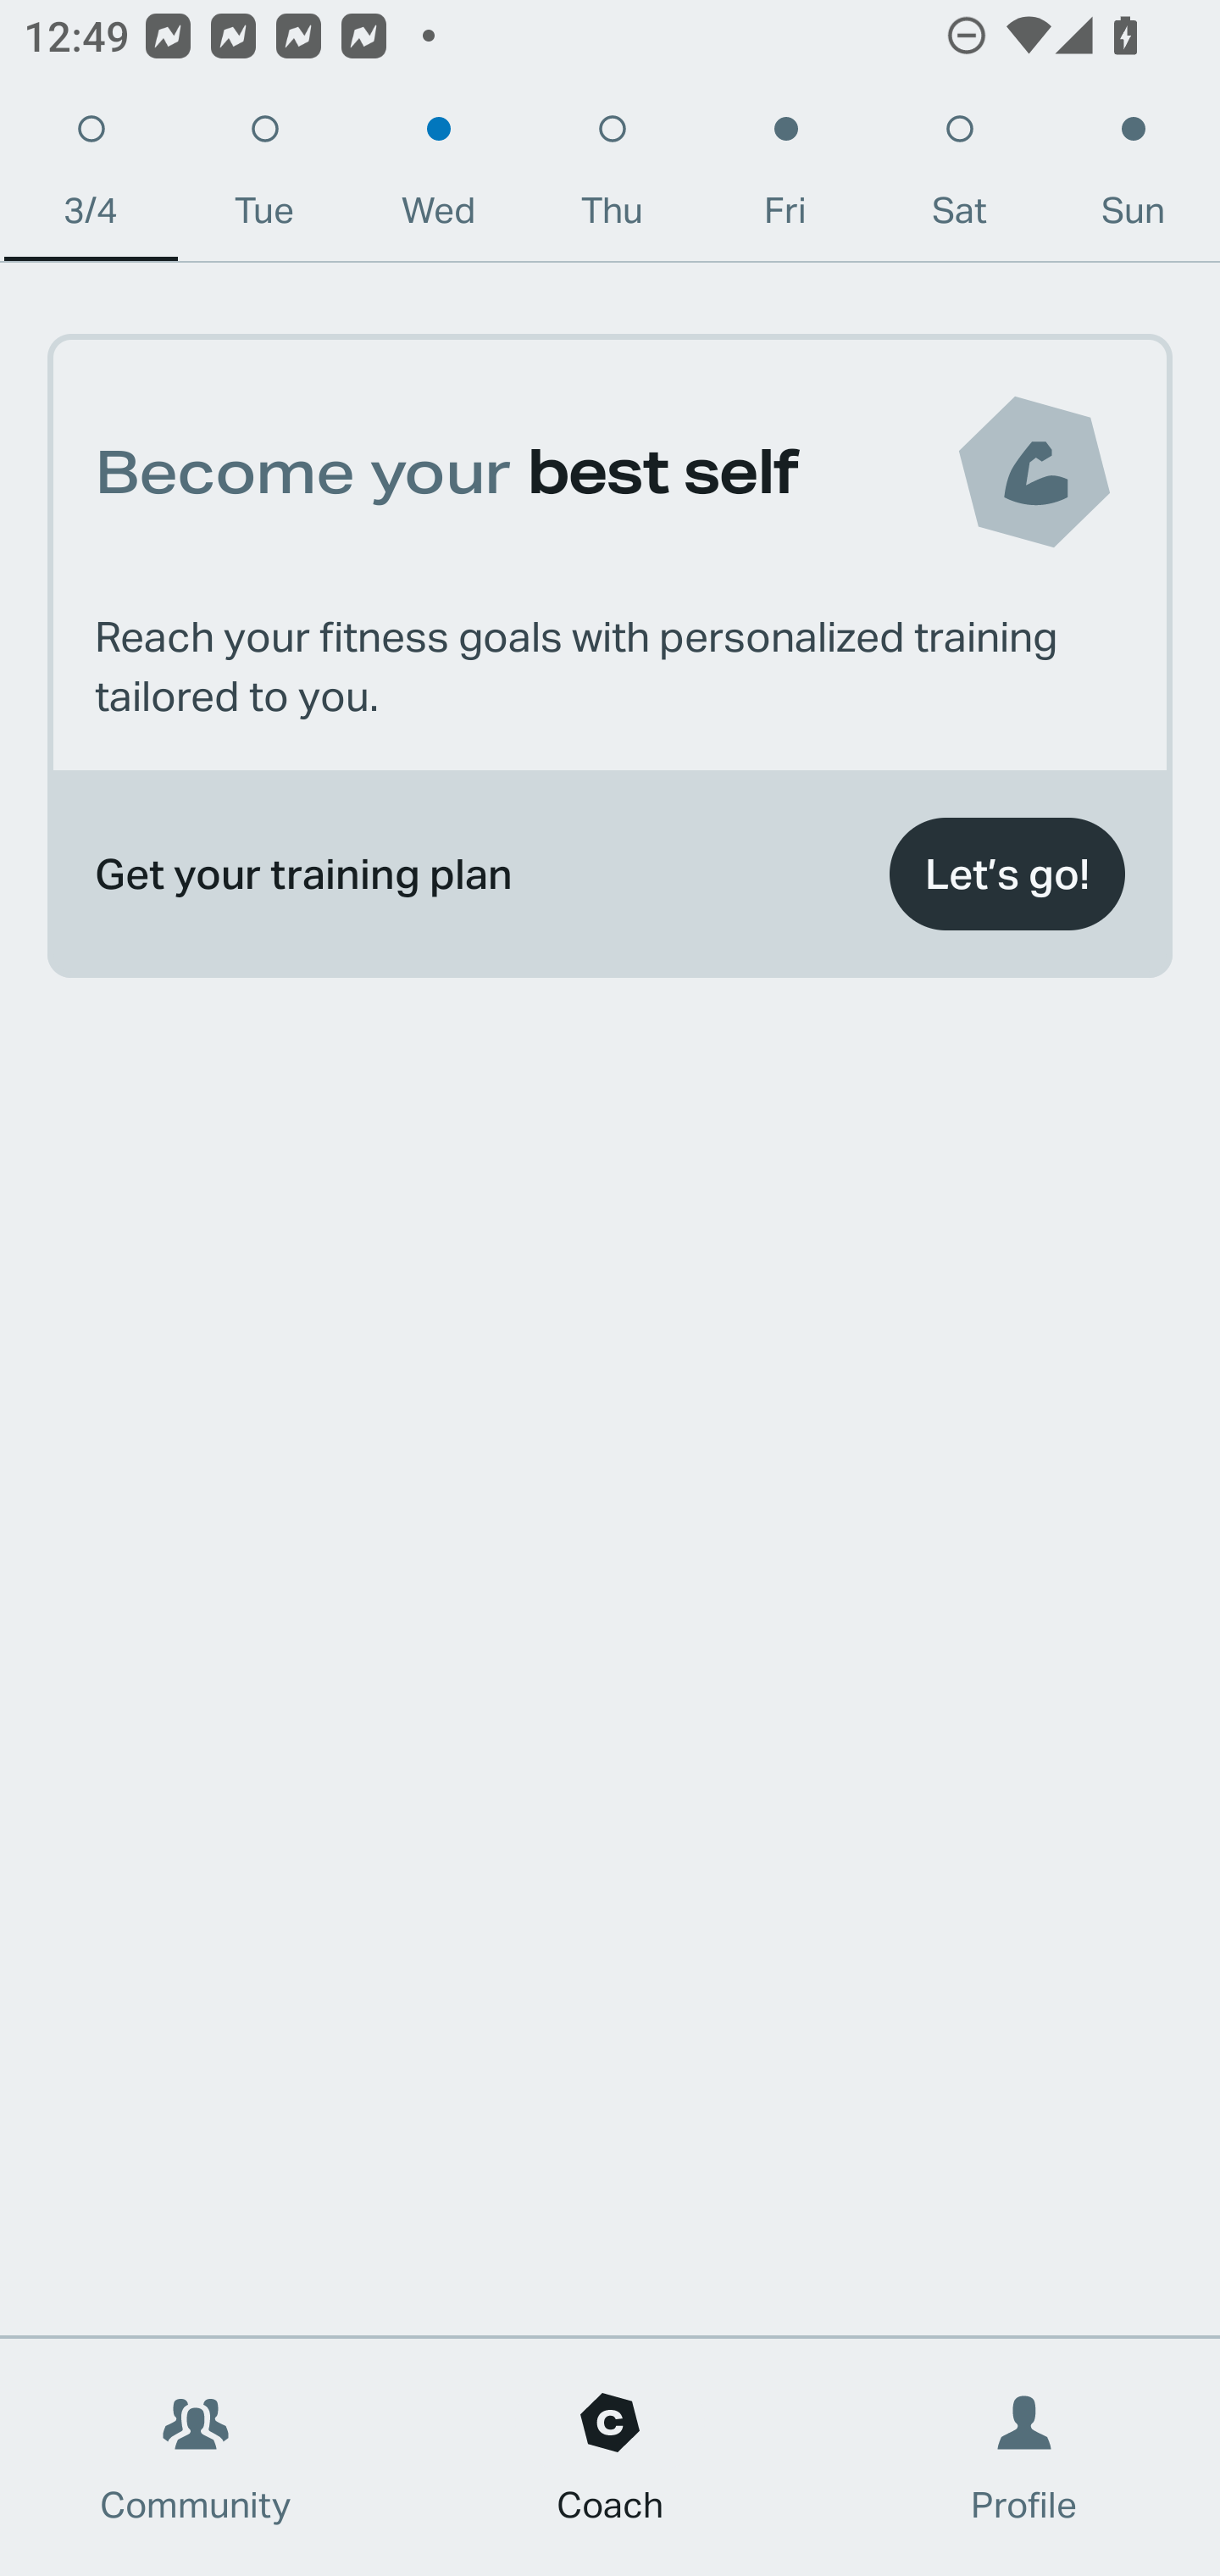 The height and width of the screenshot is (2576, 1220). Describe the element at coordinates (1134, 178) in the screenshot. I see `Sun` at that location.